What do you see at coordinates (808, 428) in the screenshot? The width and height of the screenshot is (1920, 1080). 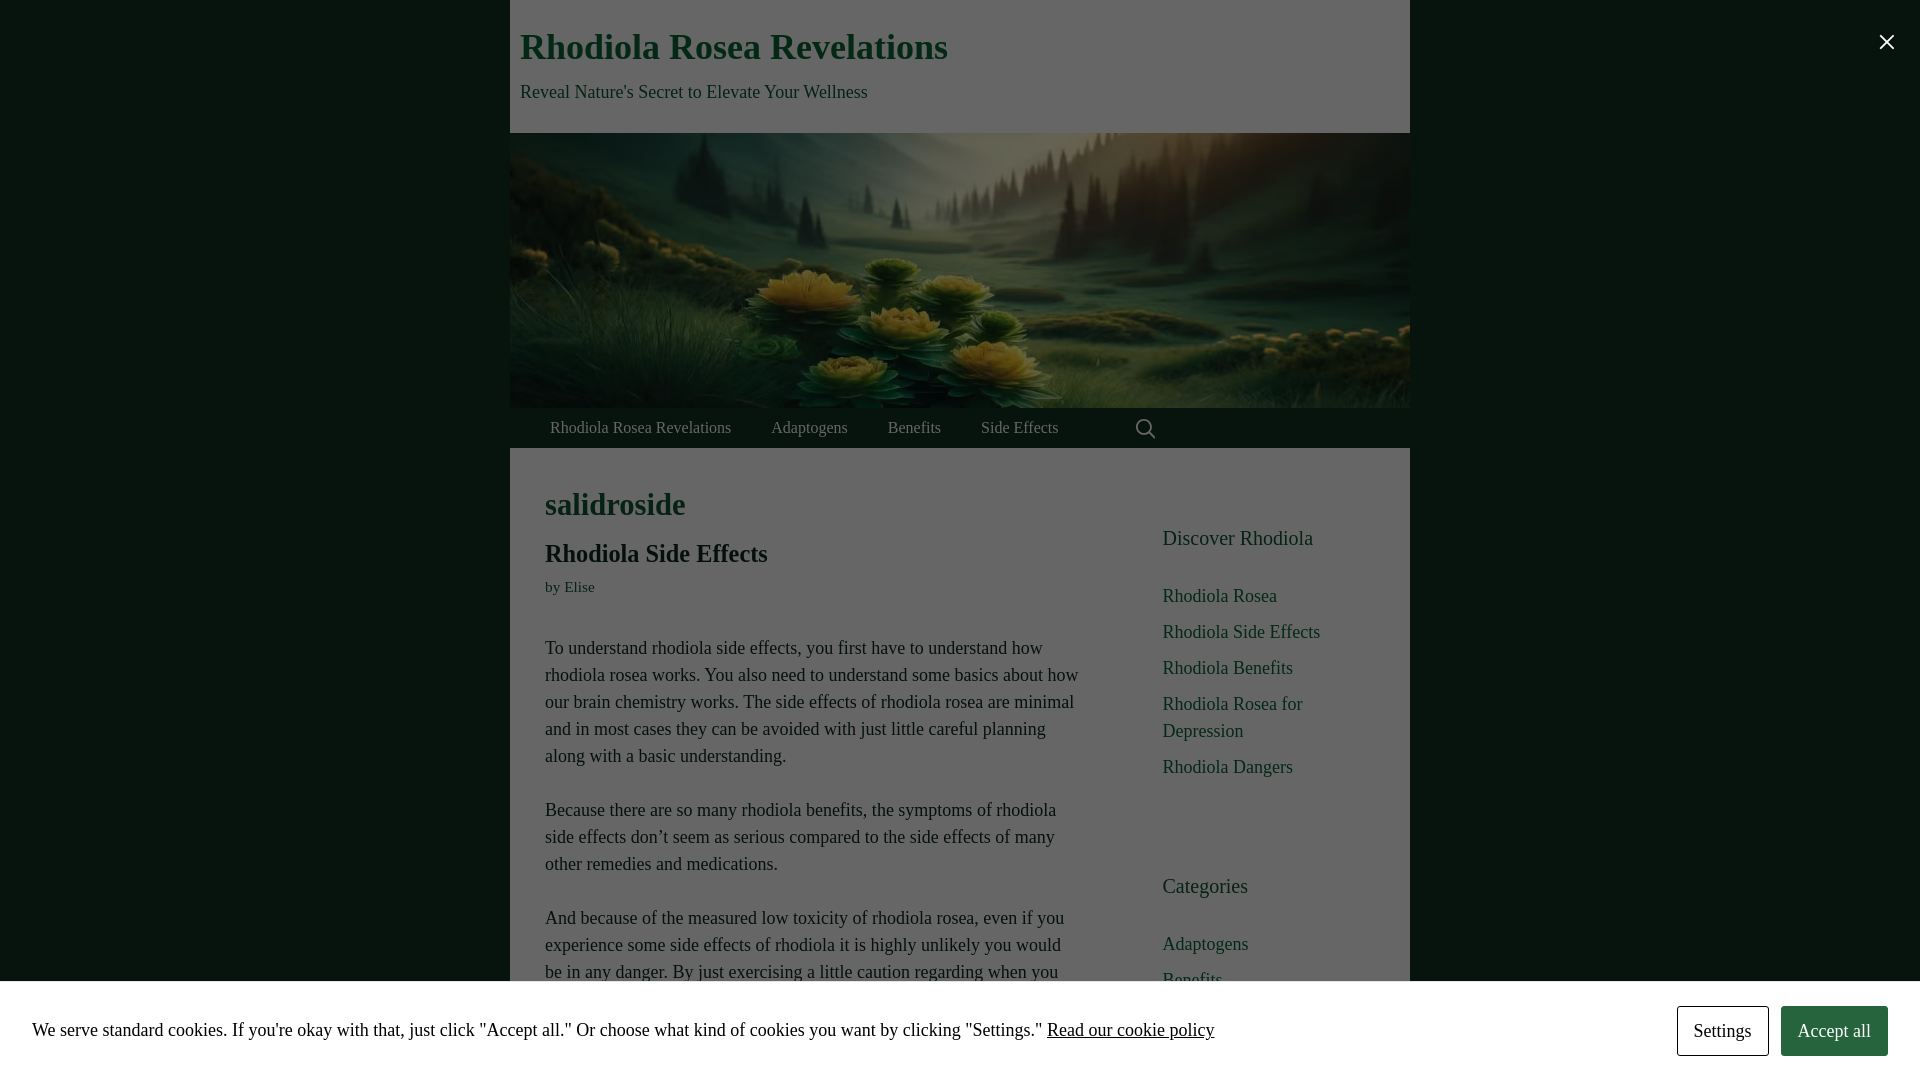 I see `Adaptogens` at bounding box center [808, 428].